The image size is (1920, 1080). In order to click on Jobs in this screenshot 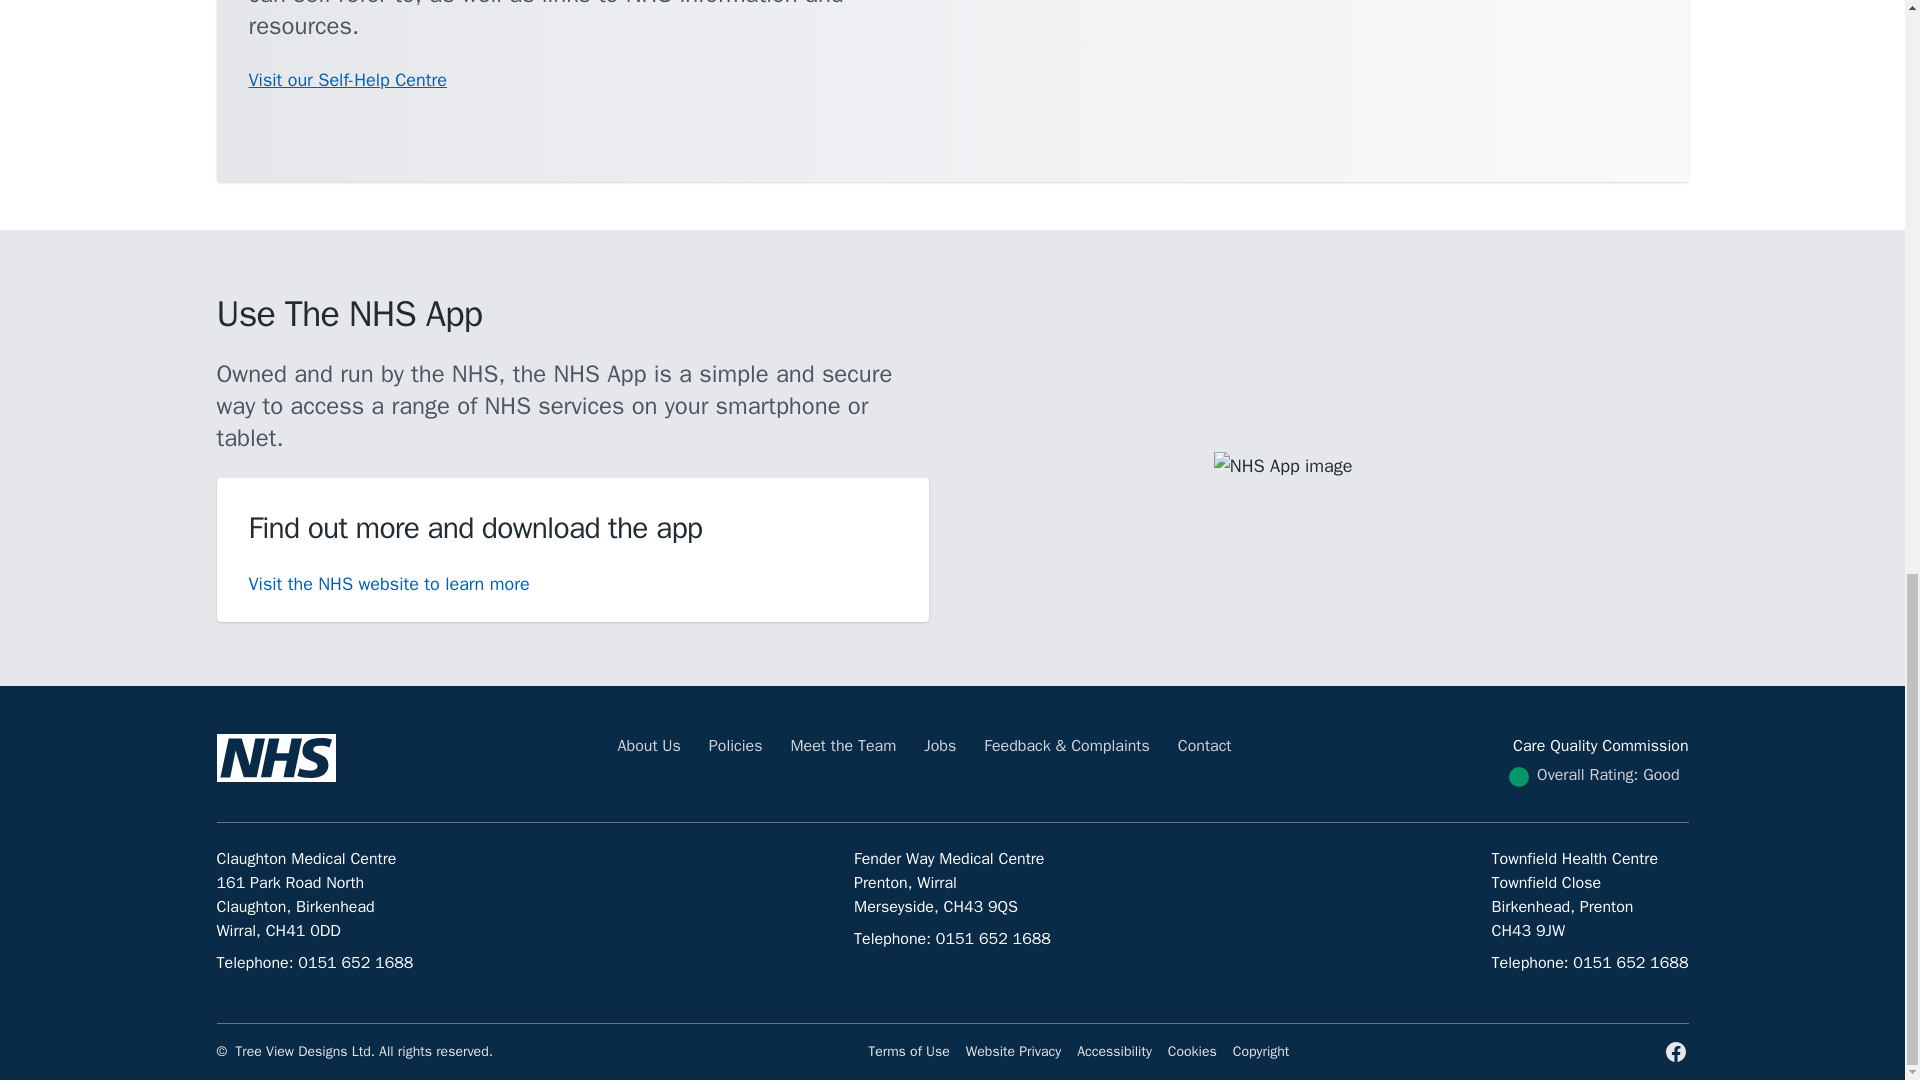, I will do `click(940, 746)`.